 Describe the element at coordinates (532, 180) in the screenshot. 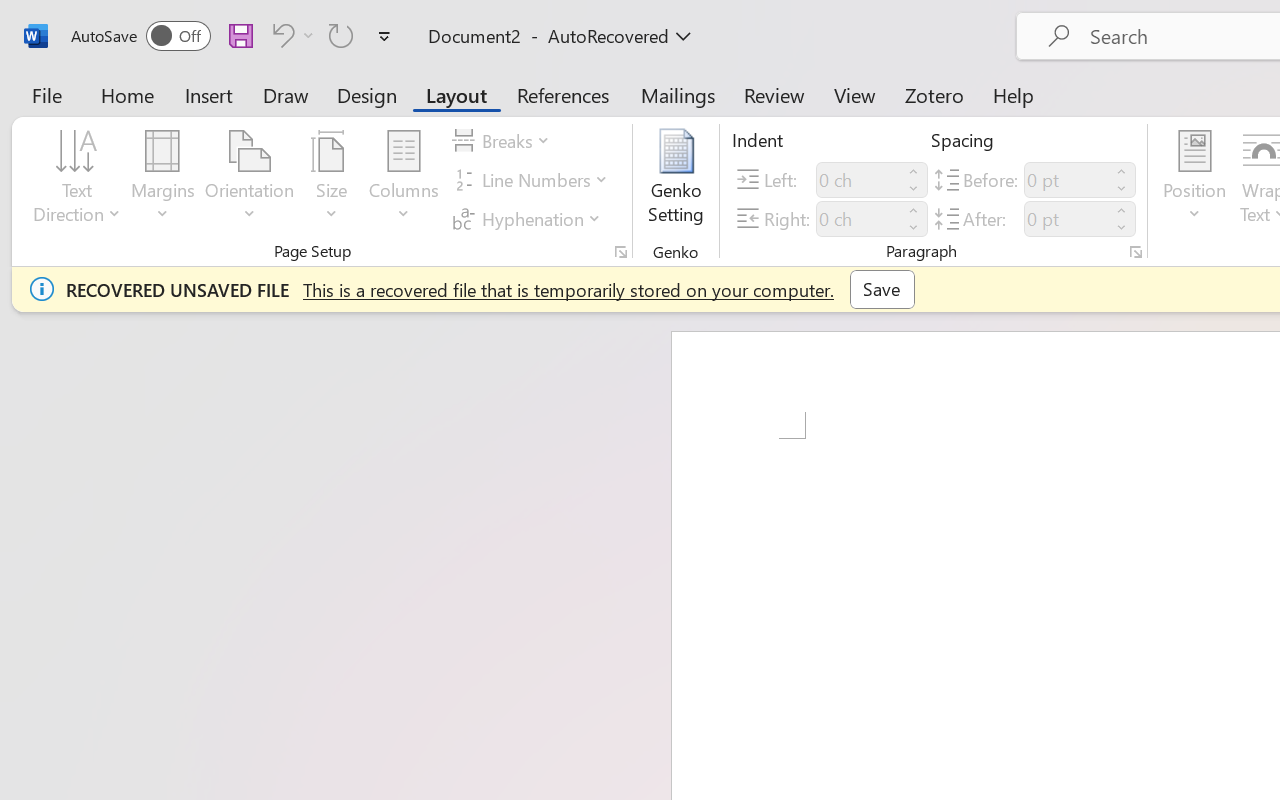

I see `Line Numbers` at that location.